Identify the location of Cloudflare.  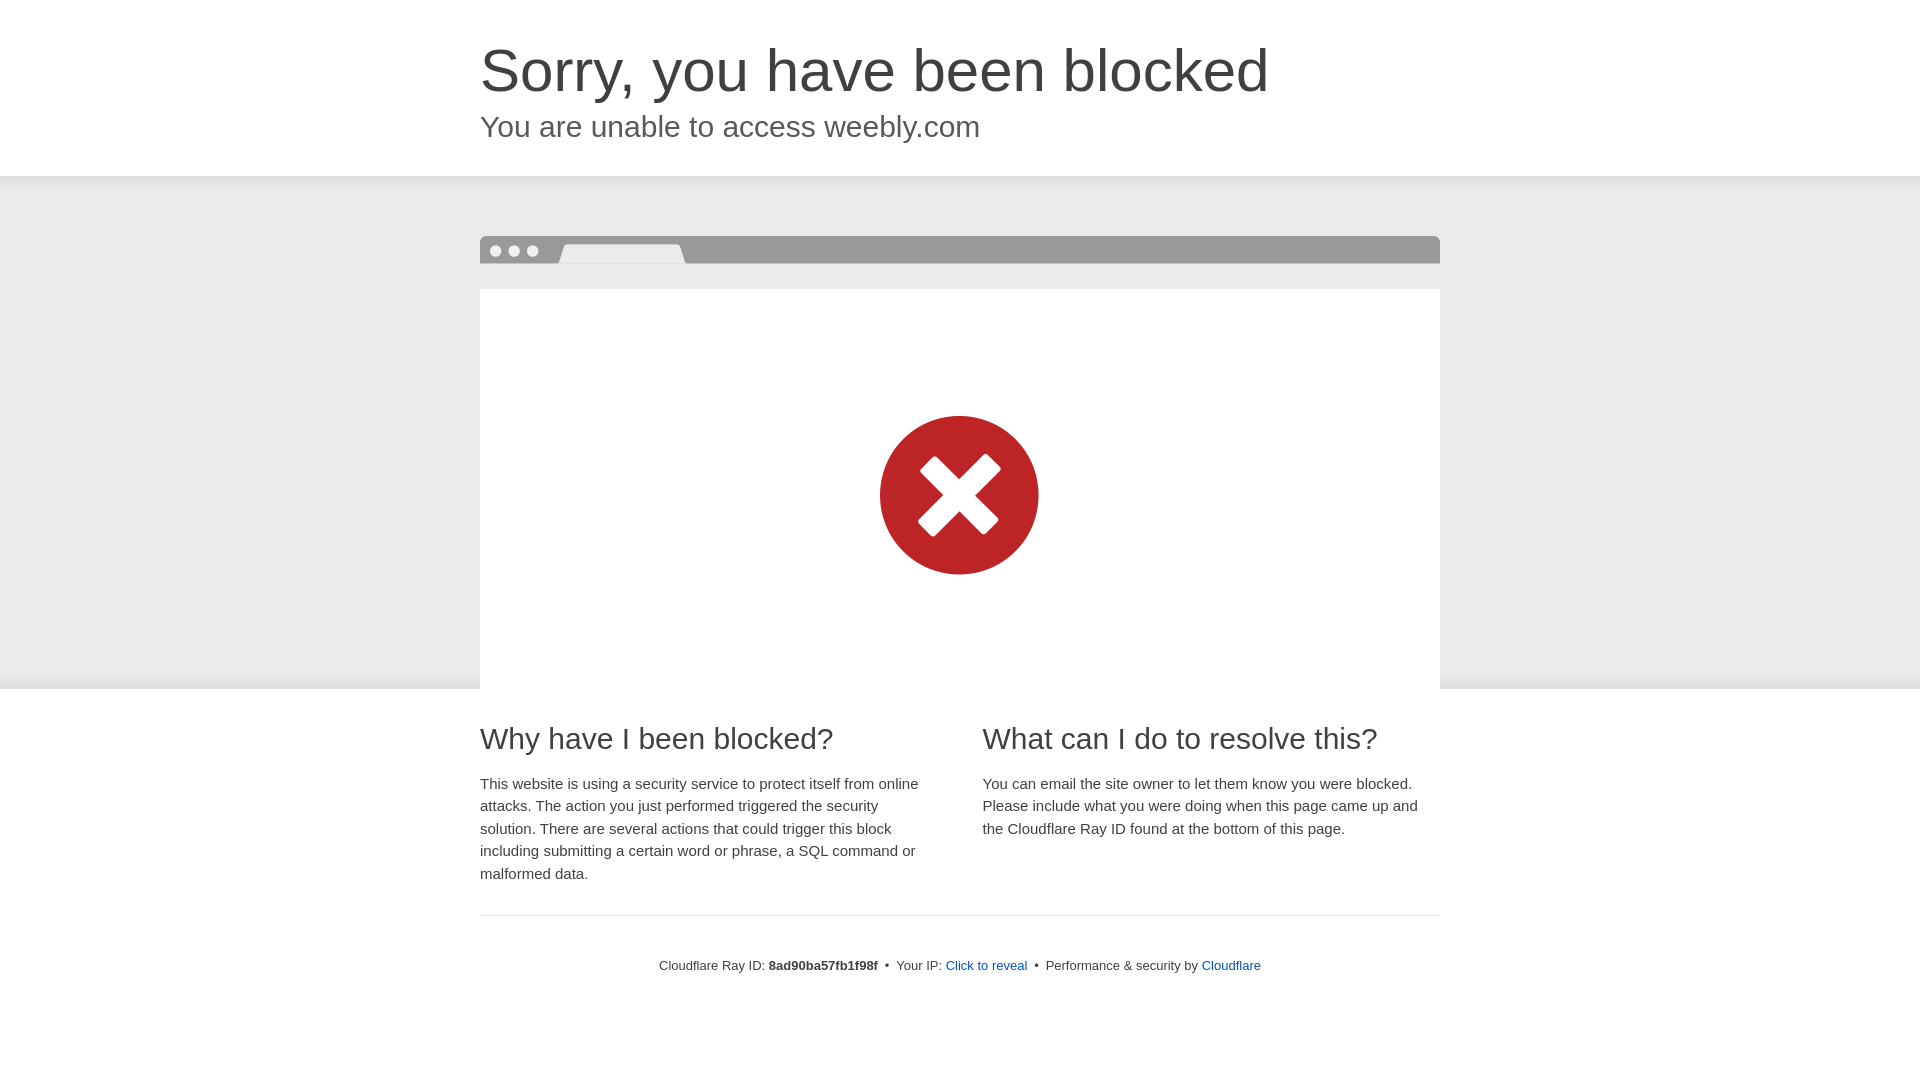
(1231, 965).